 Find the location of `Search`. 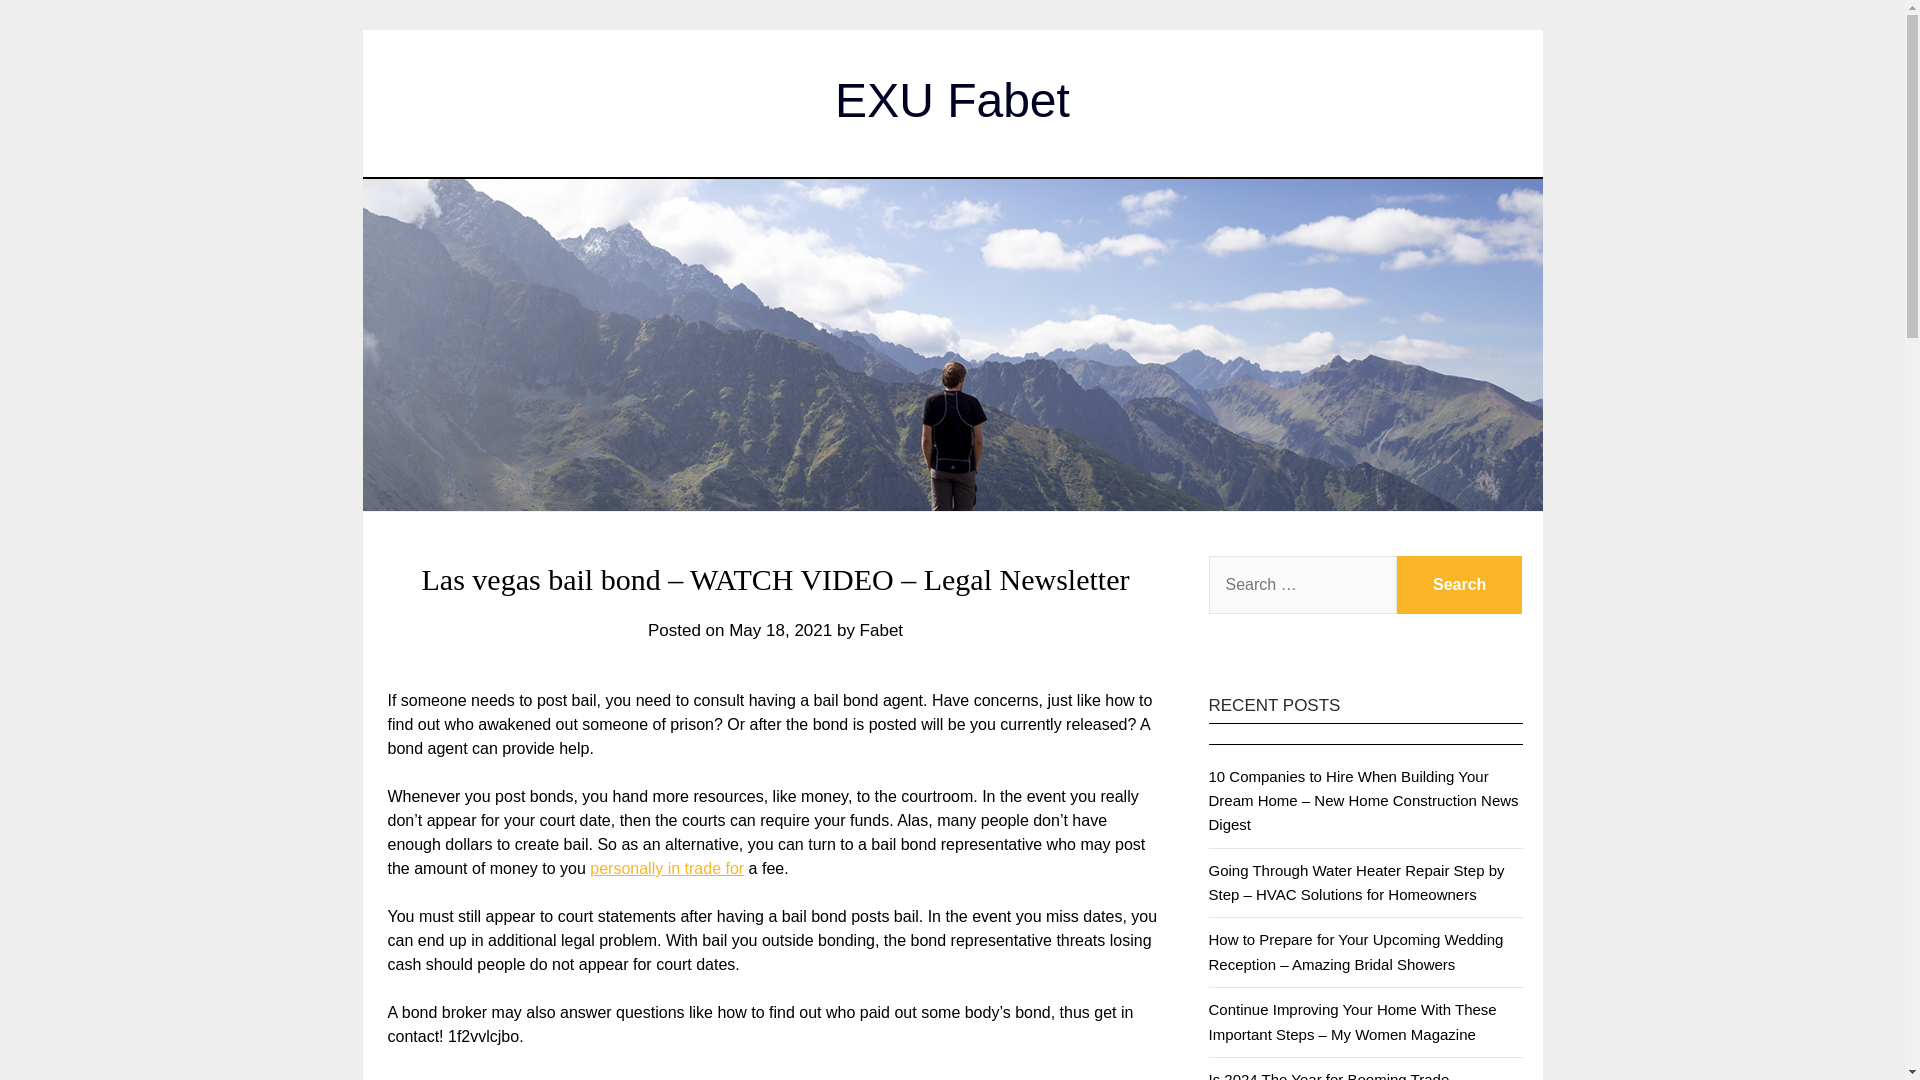

Search is located at coordinates (1460, 585).